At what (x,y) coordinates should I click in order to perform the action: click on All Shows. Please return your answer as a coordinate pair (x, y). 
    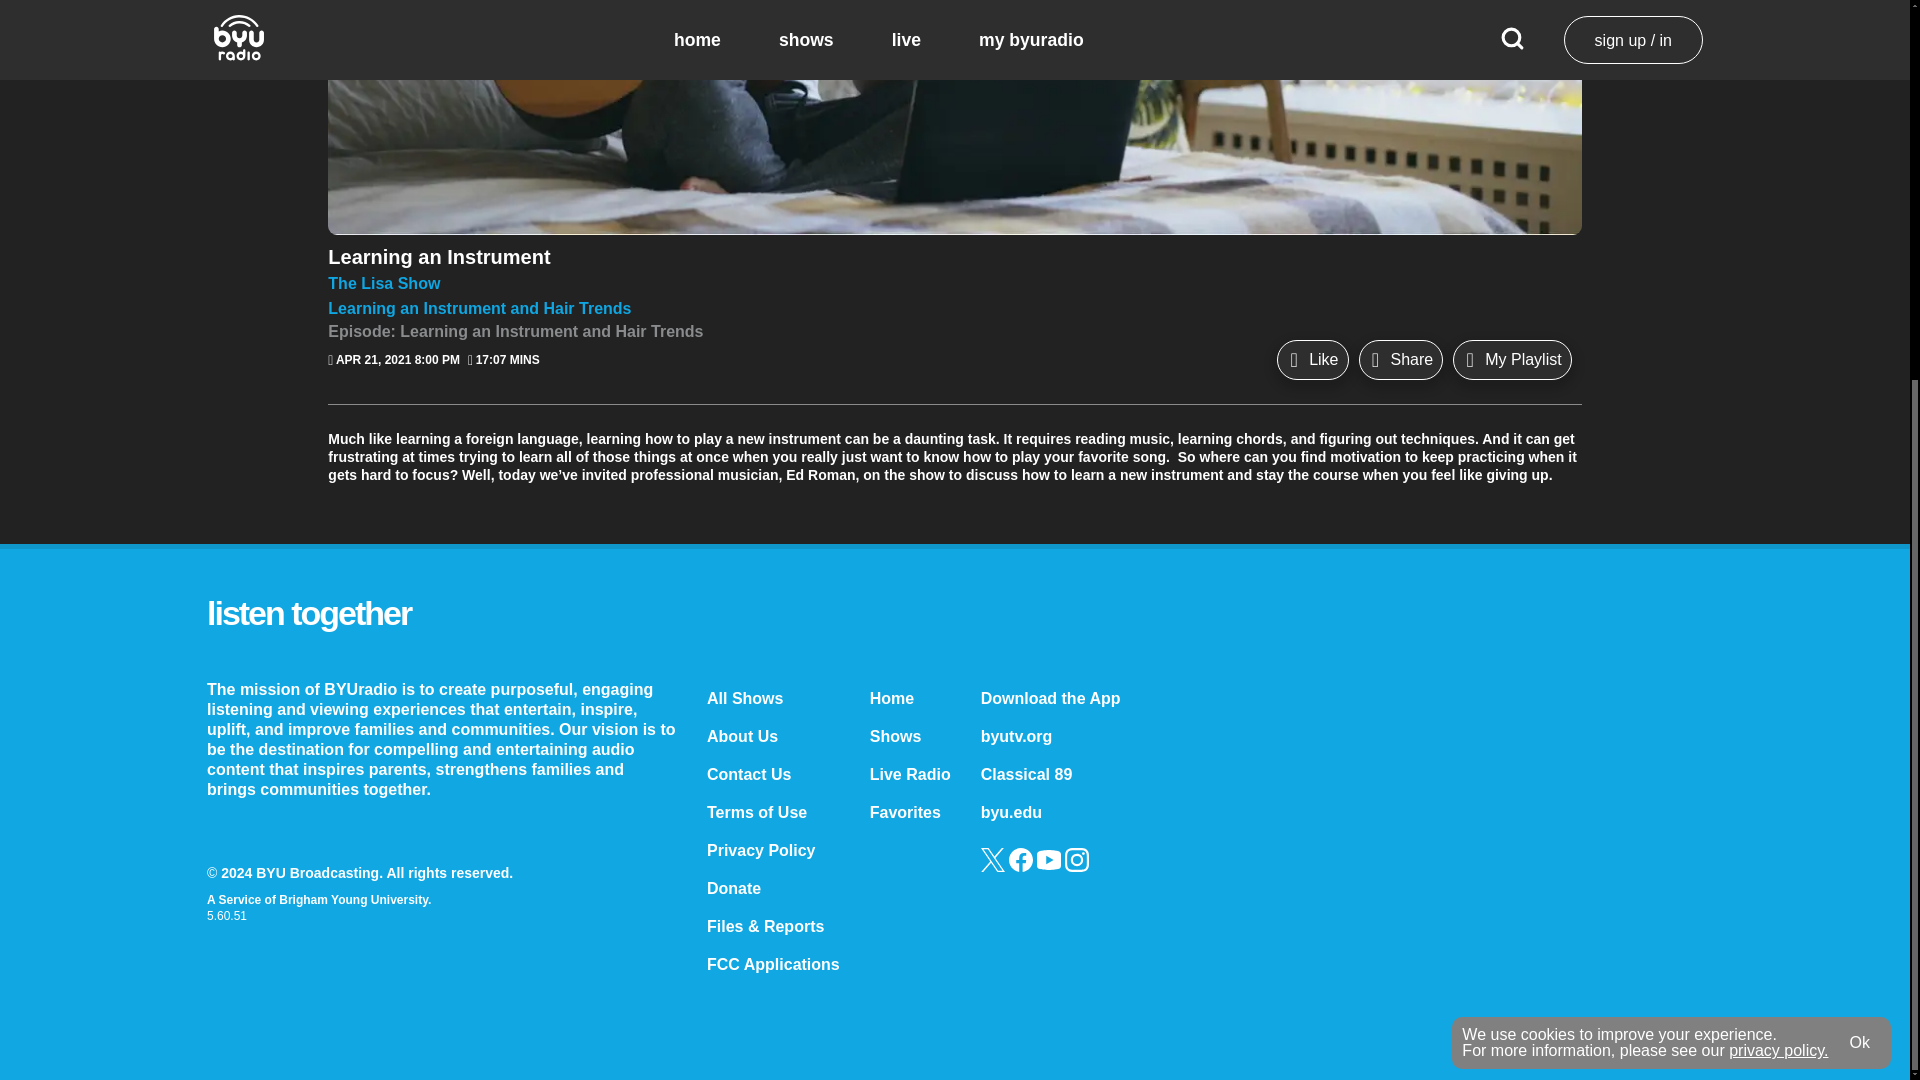
    Looking at the image, I should click on (744, 698).